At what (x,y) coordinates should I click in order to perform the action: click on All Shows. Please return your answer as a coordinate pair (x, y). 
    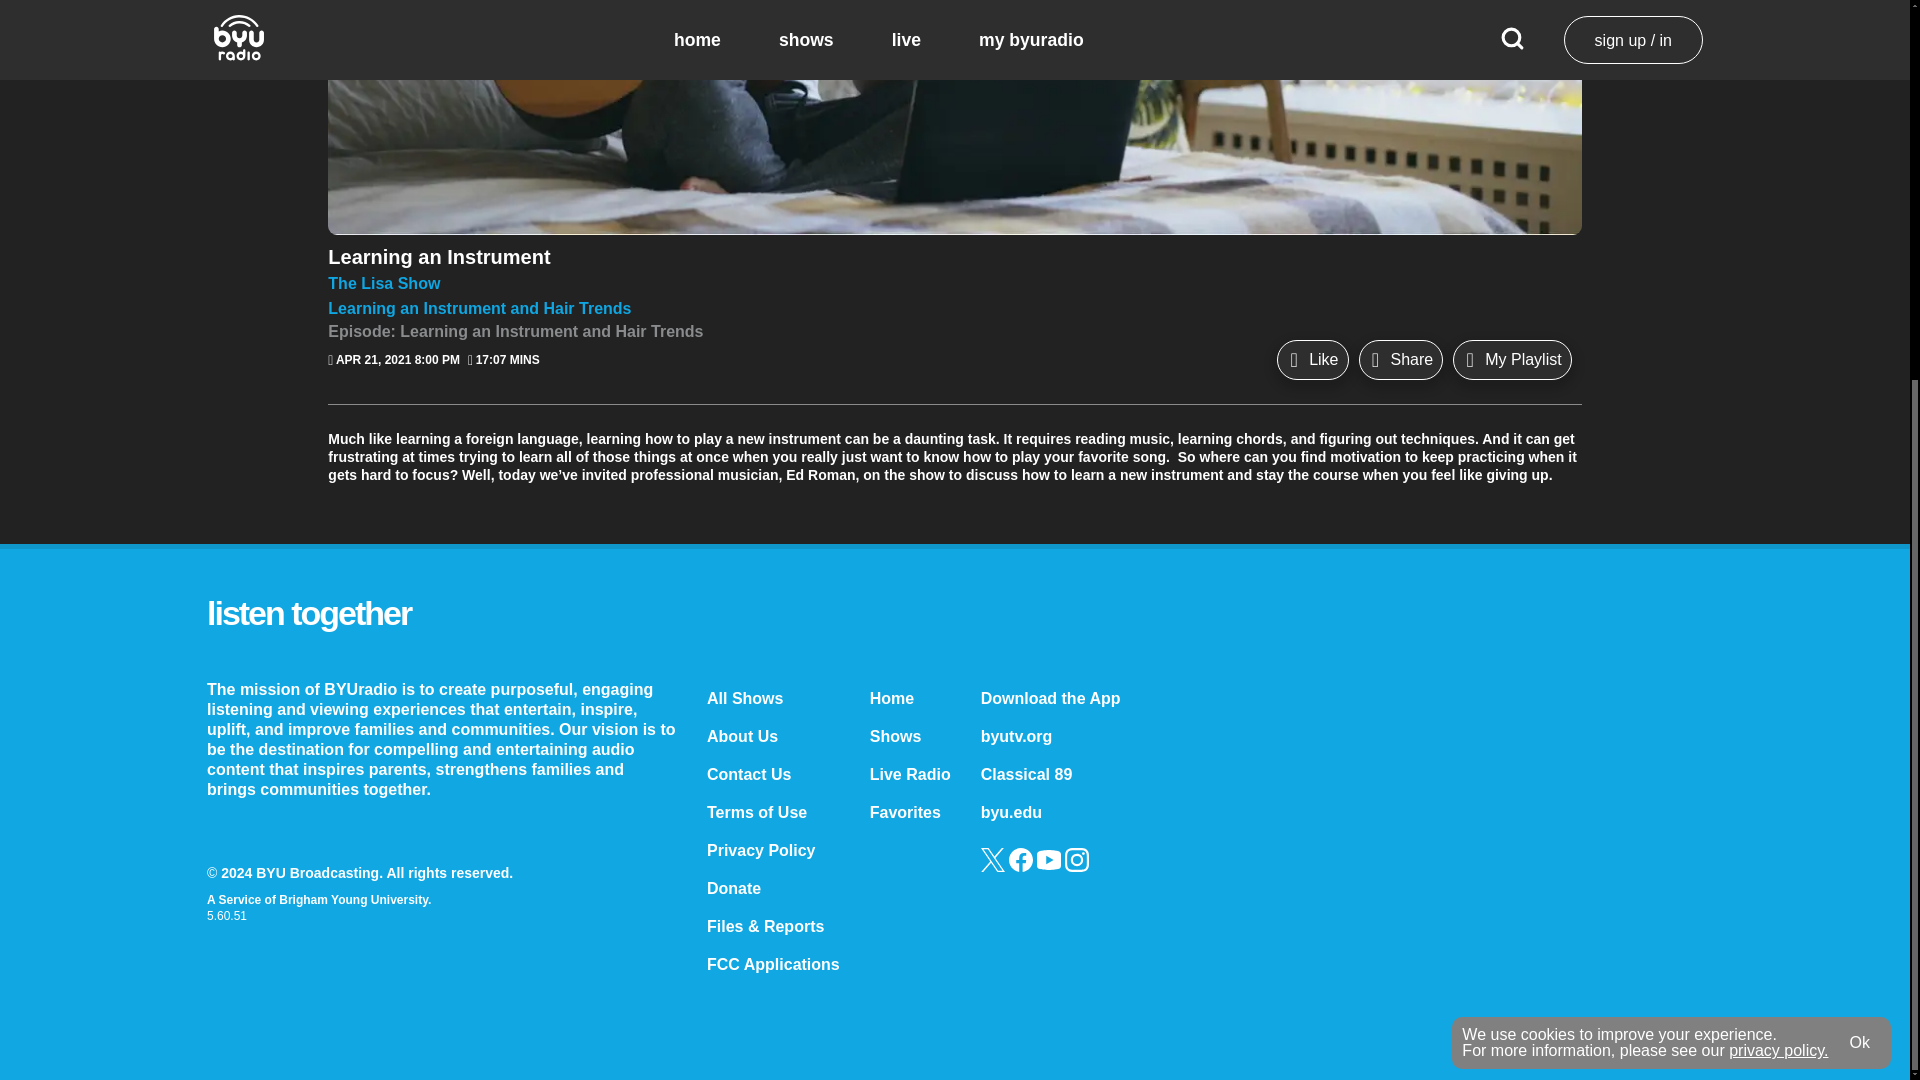
    Looking at the image, I should click on (744, 698).